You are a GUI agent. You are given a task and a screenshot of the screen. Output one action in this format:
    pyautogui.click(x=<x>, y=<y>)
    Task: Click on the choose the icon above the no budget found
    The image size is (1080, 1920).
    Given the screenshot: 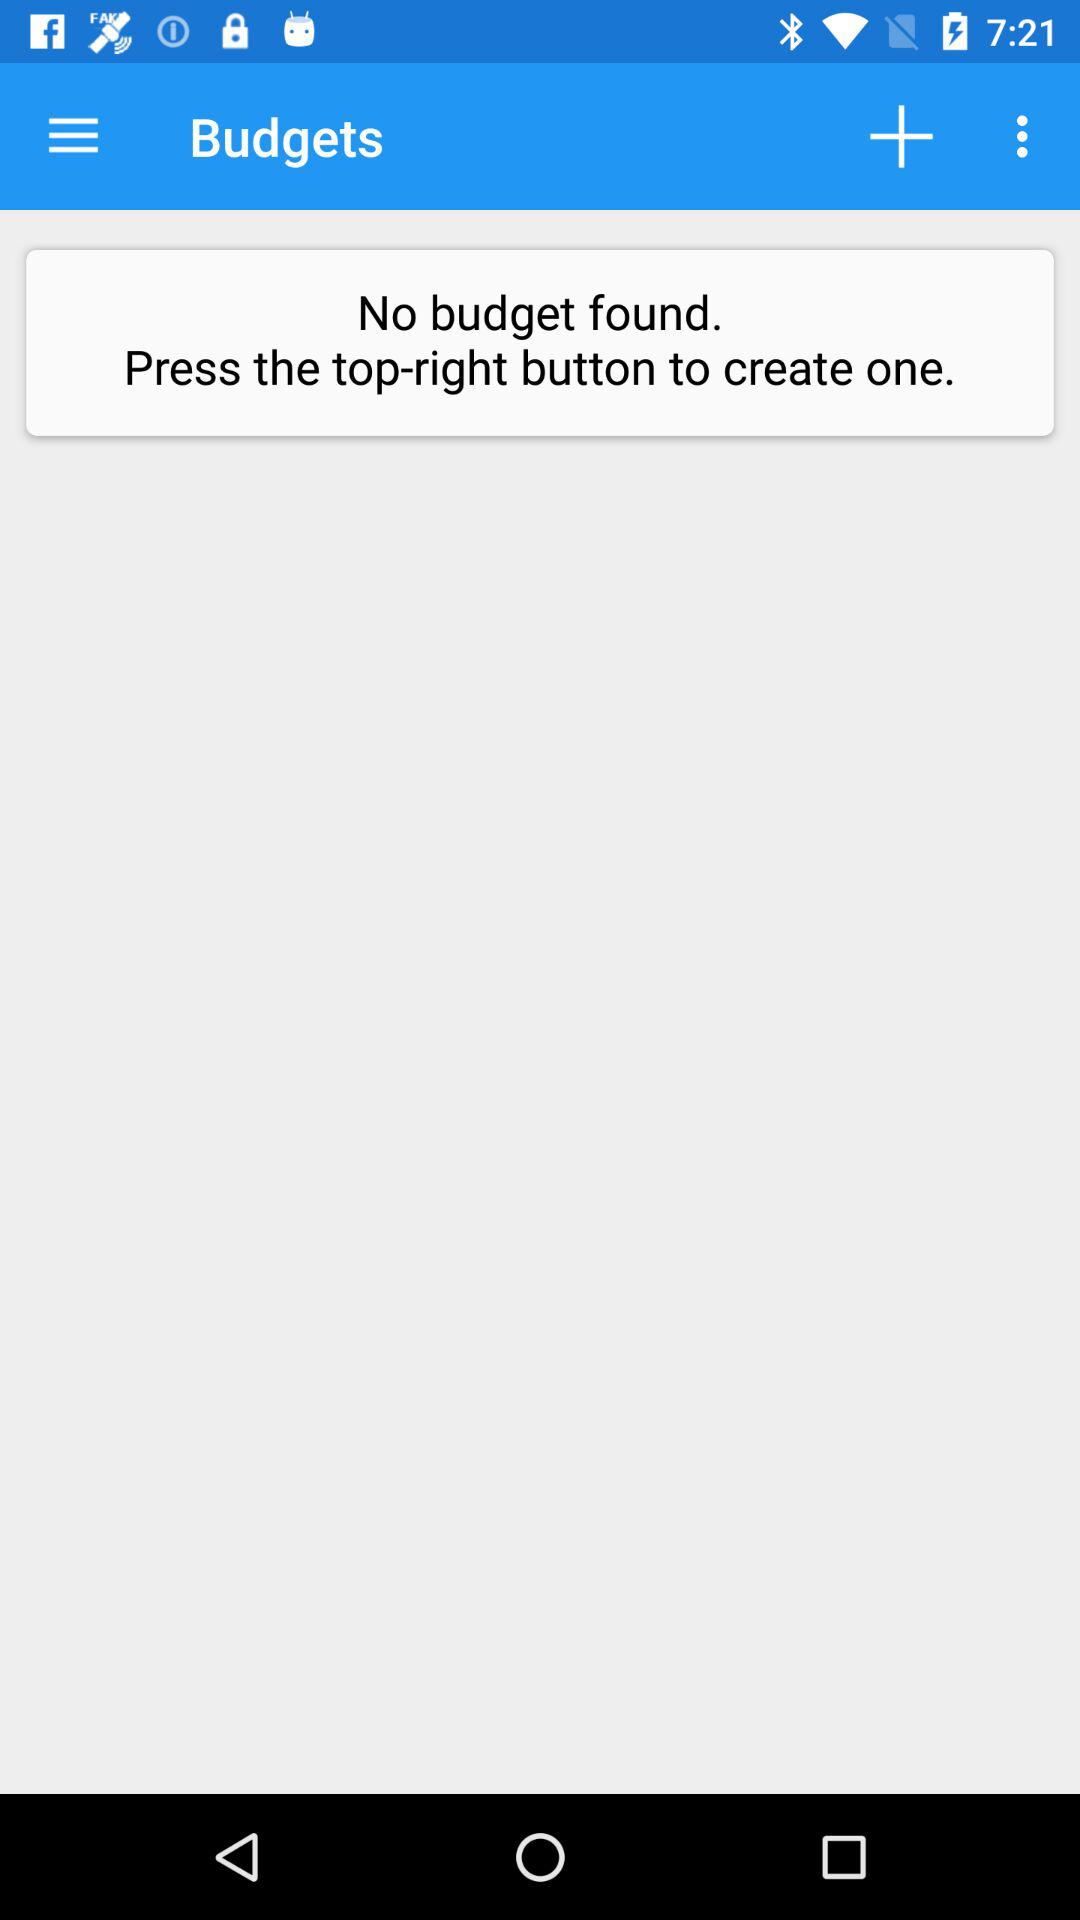 What is the action you would take?
    pyautogui.click(x=73, y=136)
    